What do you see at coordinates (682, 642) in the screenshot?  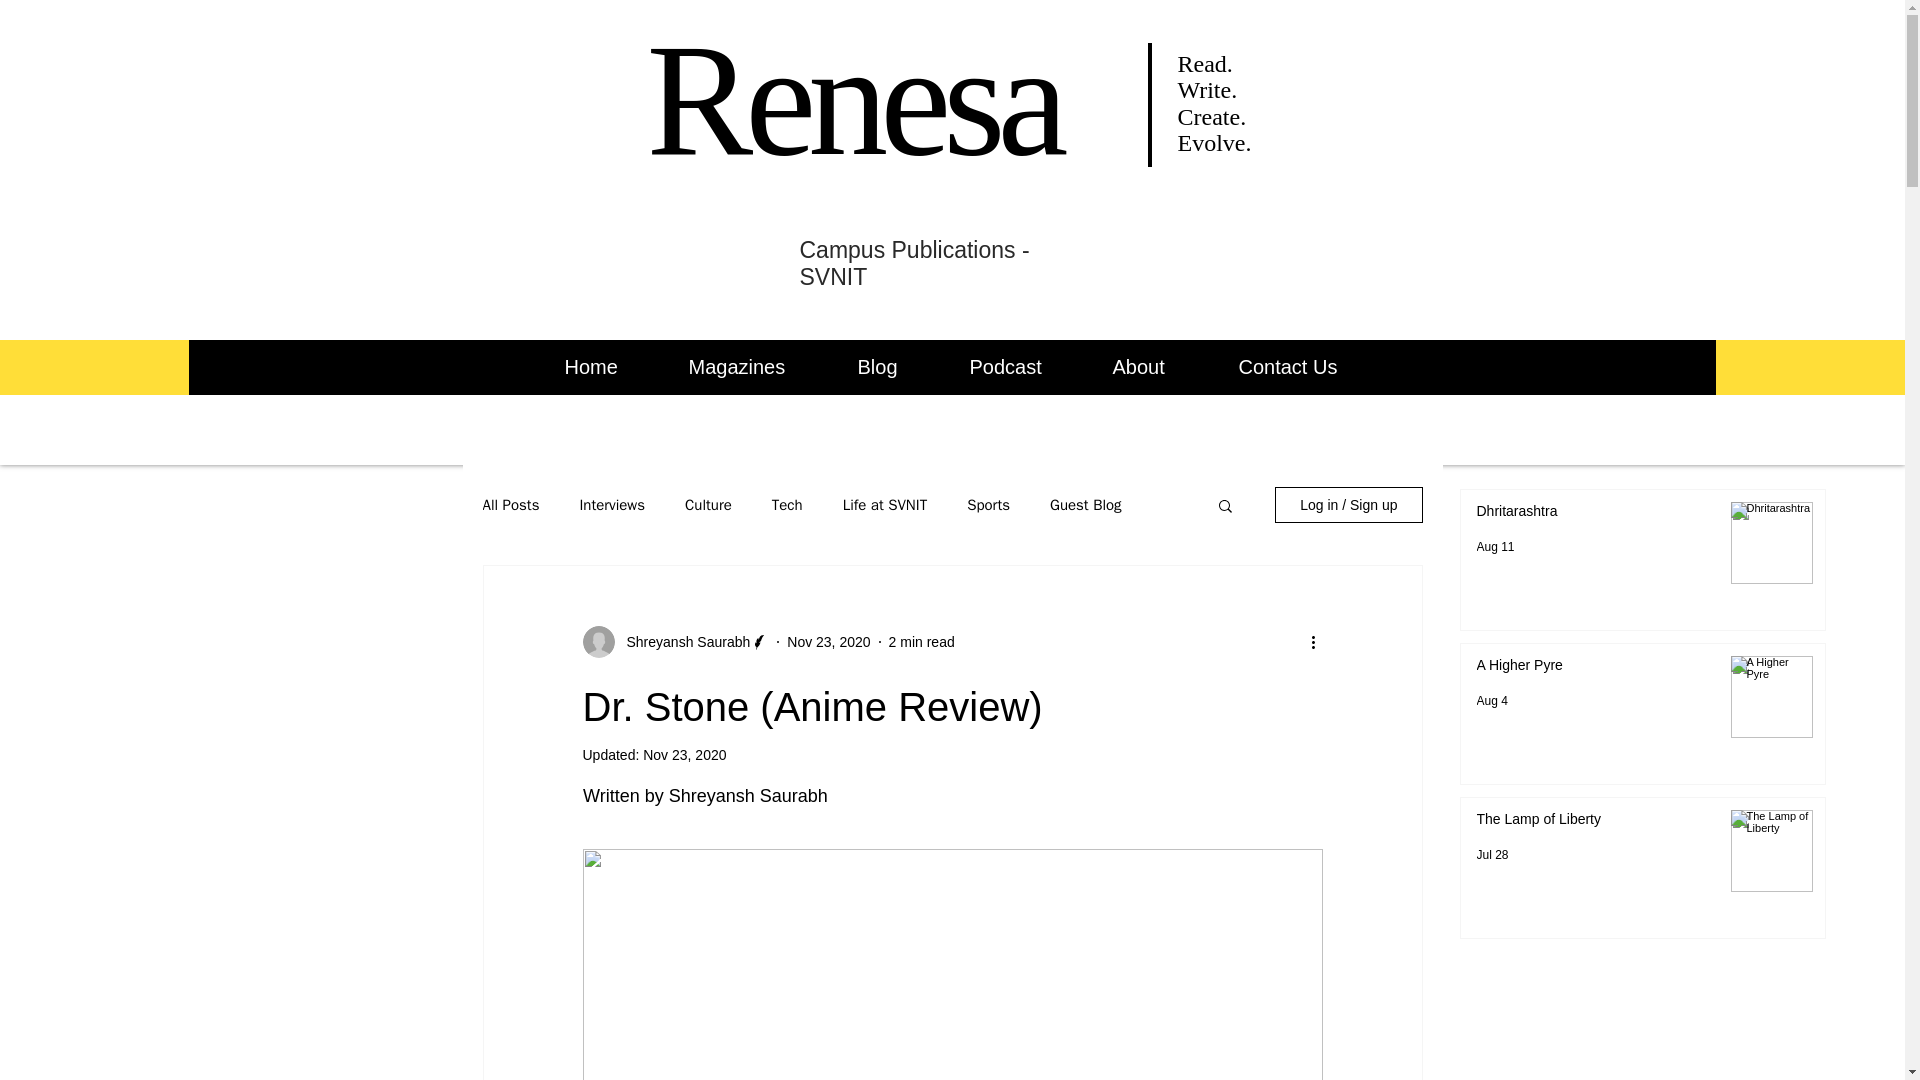 I see `Shreyansh Saurabh` at bounding box center [682, 642].